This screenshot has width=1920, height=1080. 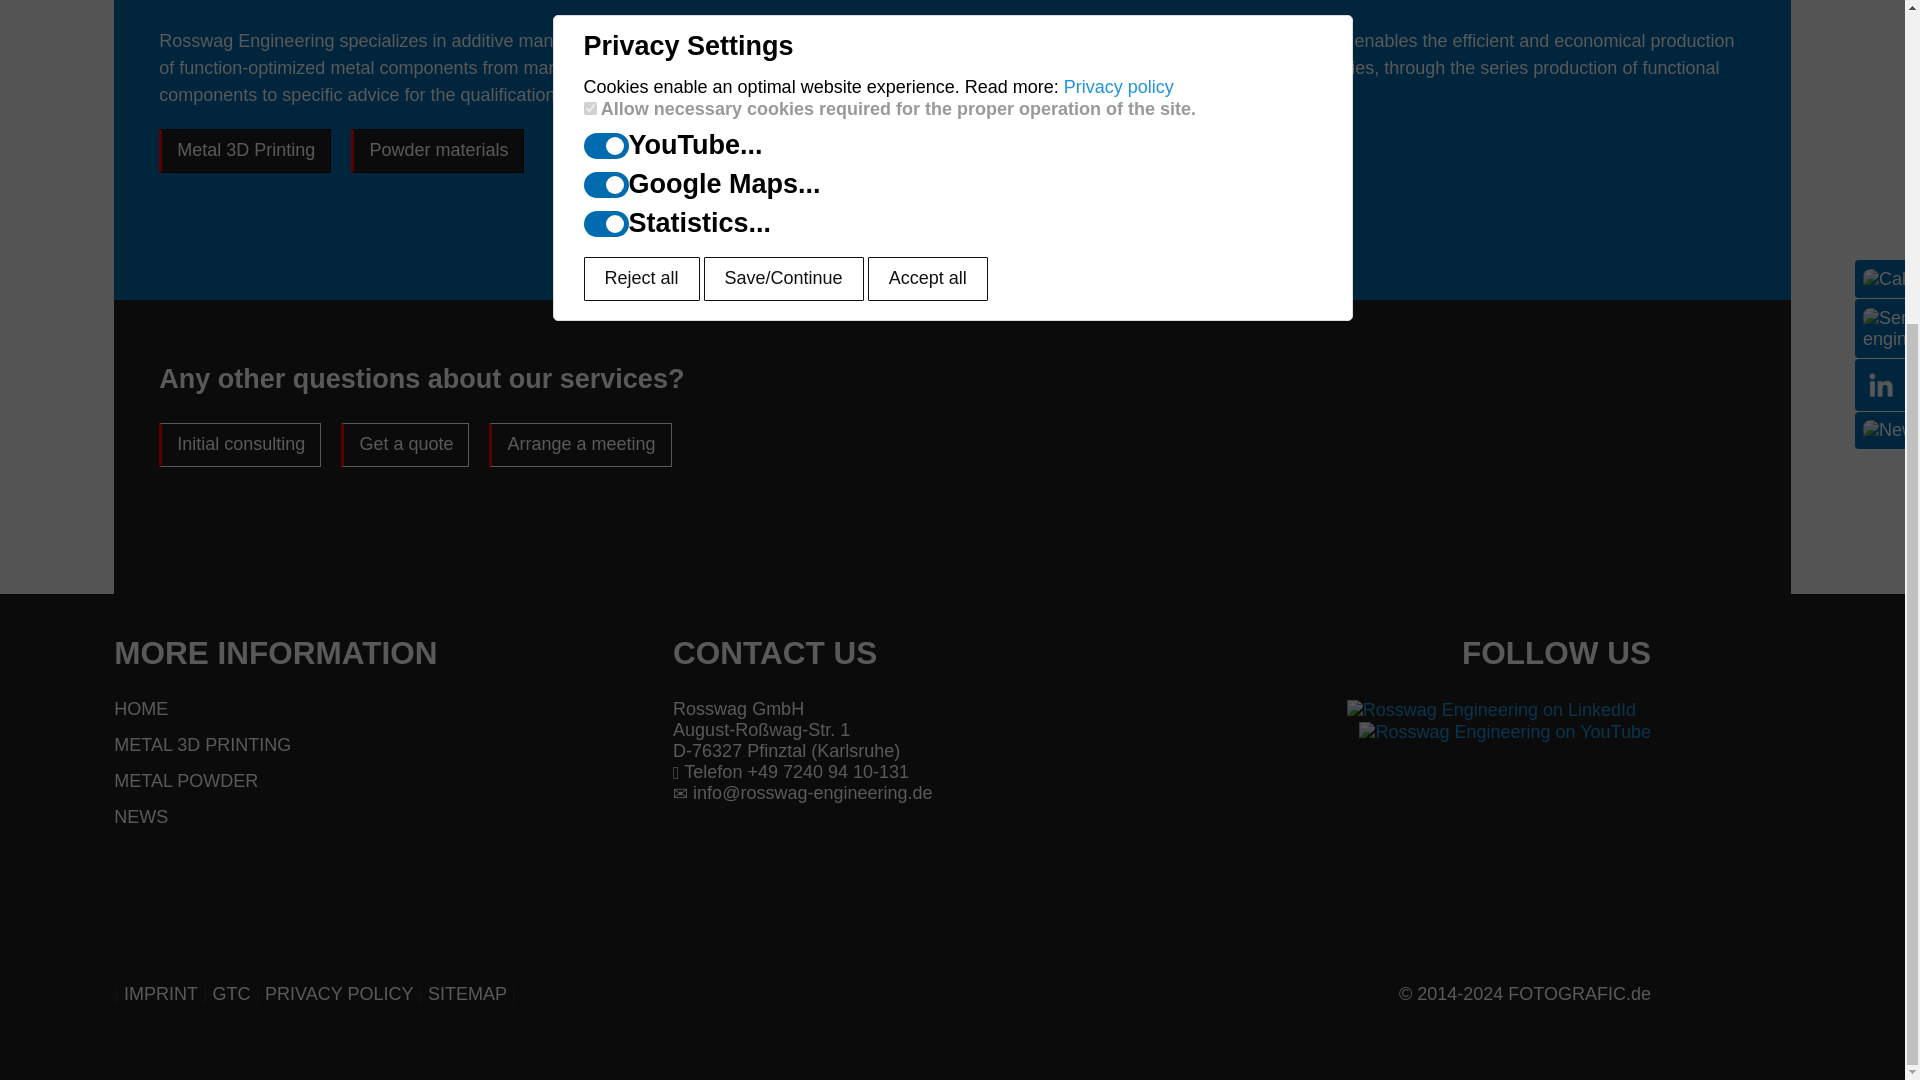 What do you see at coordinates (393, 709) in the screenshot?
I see `Home` at bounding box center [393, 709].